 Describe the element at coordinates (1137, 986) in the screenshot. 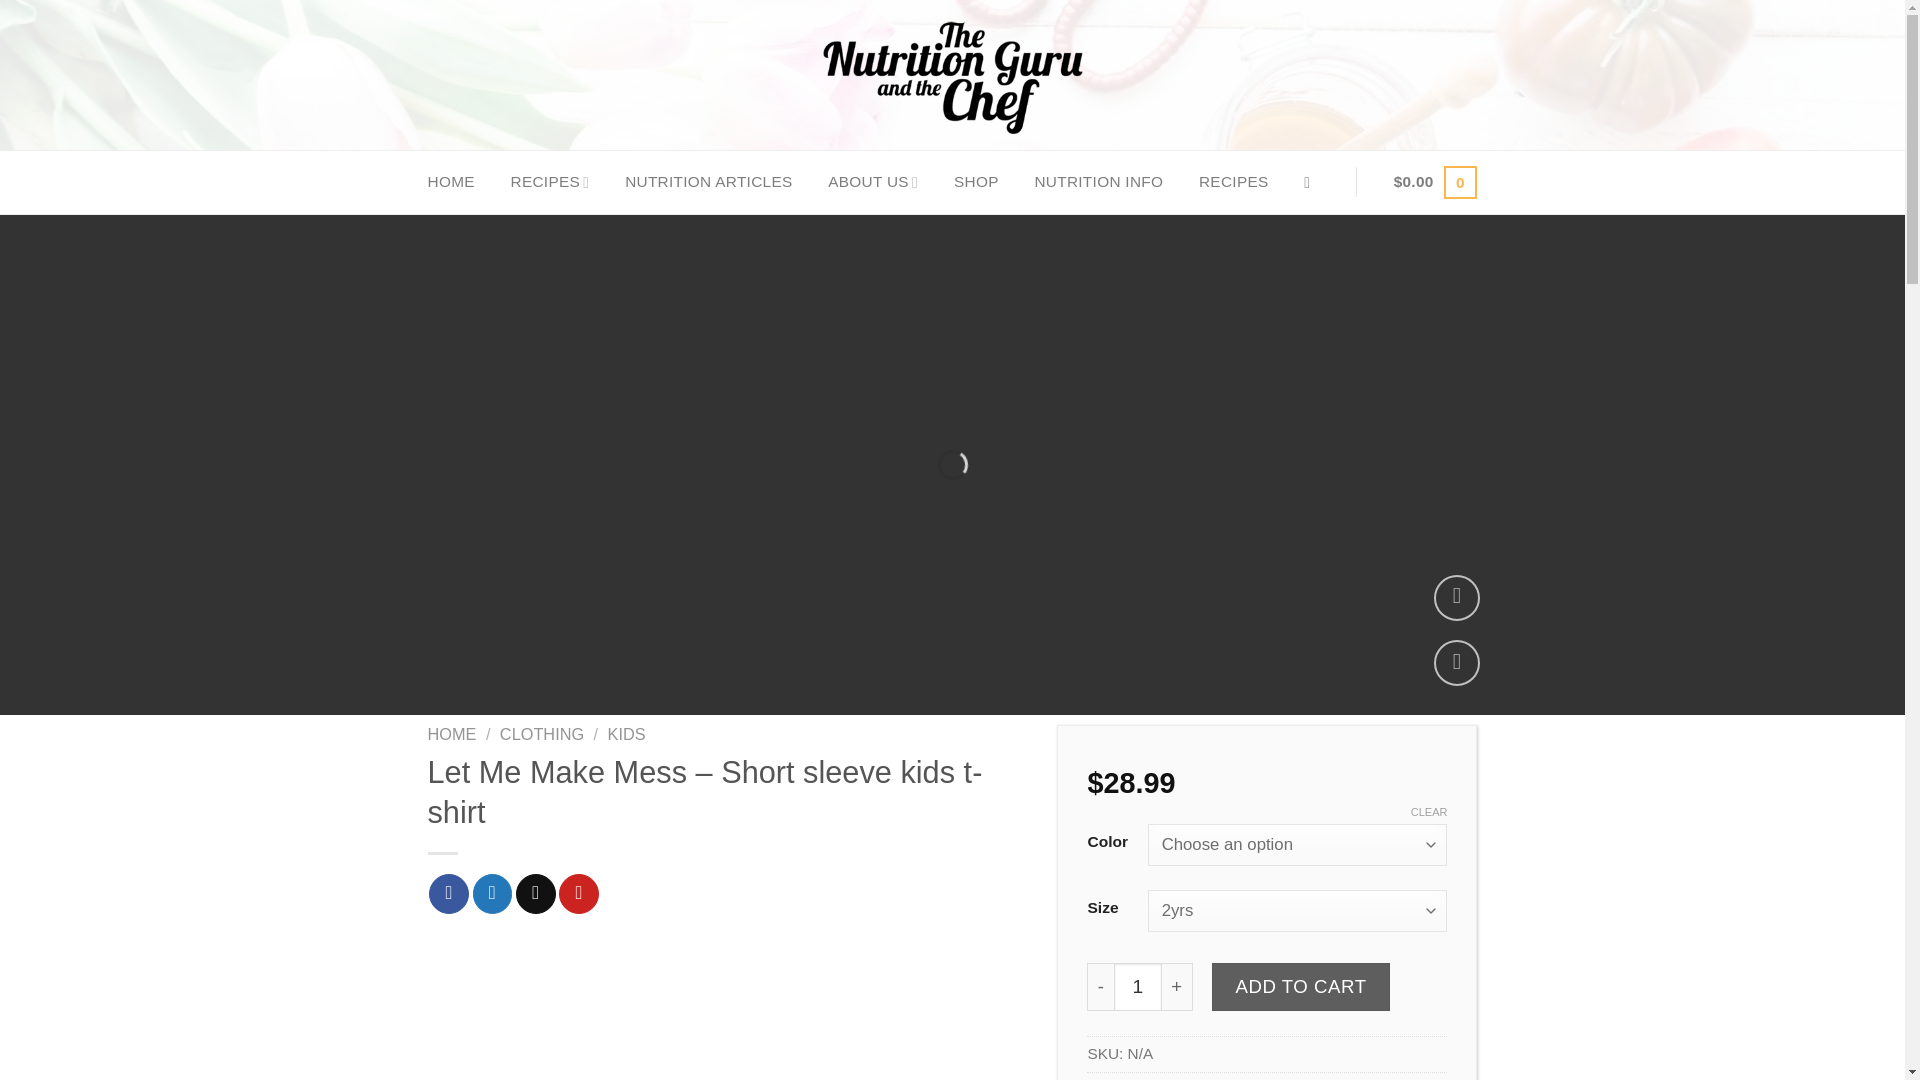

I see `1` at that location.